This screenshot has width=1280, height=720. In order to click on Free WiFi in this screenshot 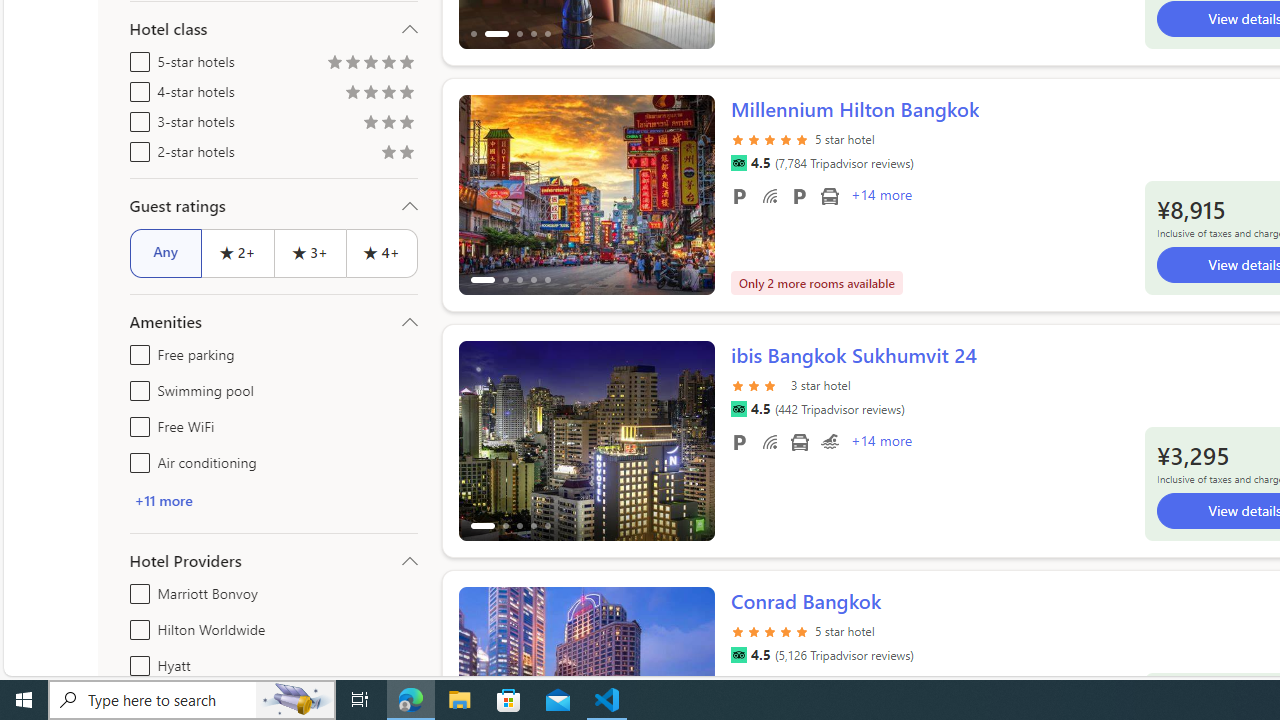, I will do `click(770, 441)`.